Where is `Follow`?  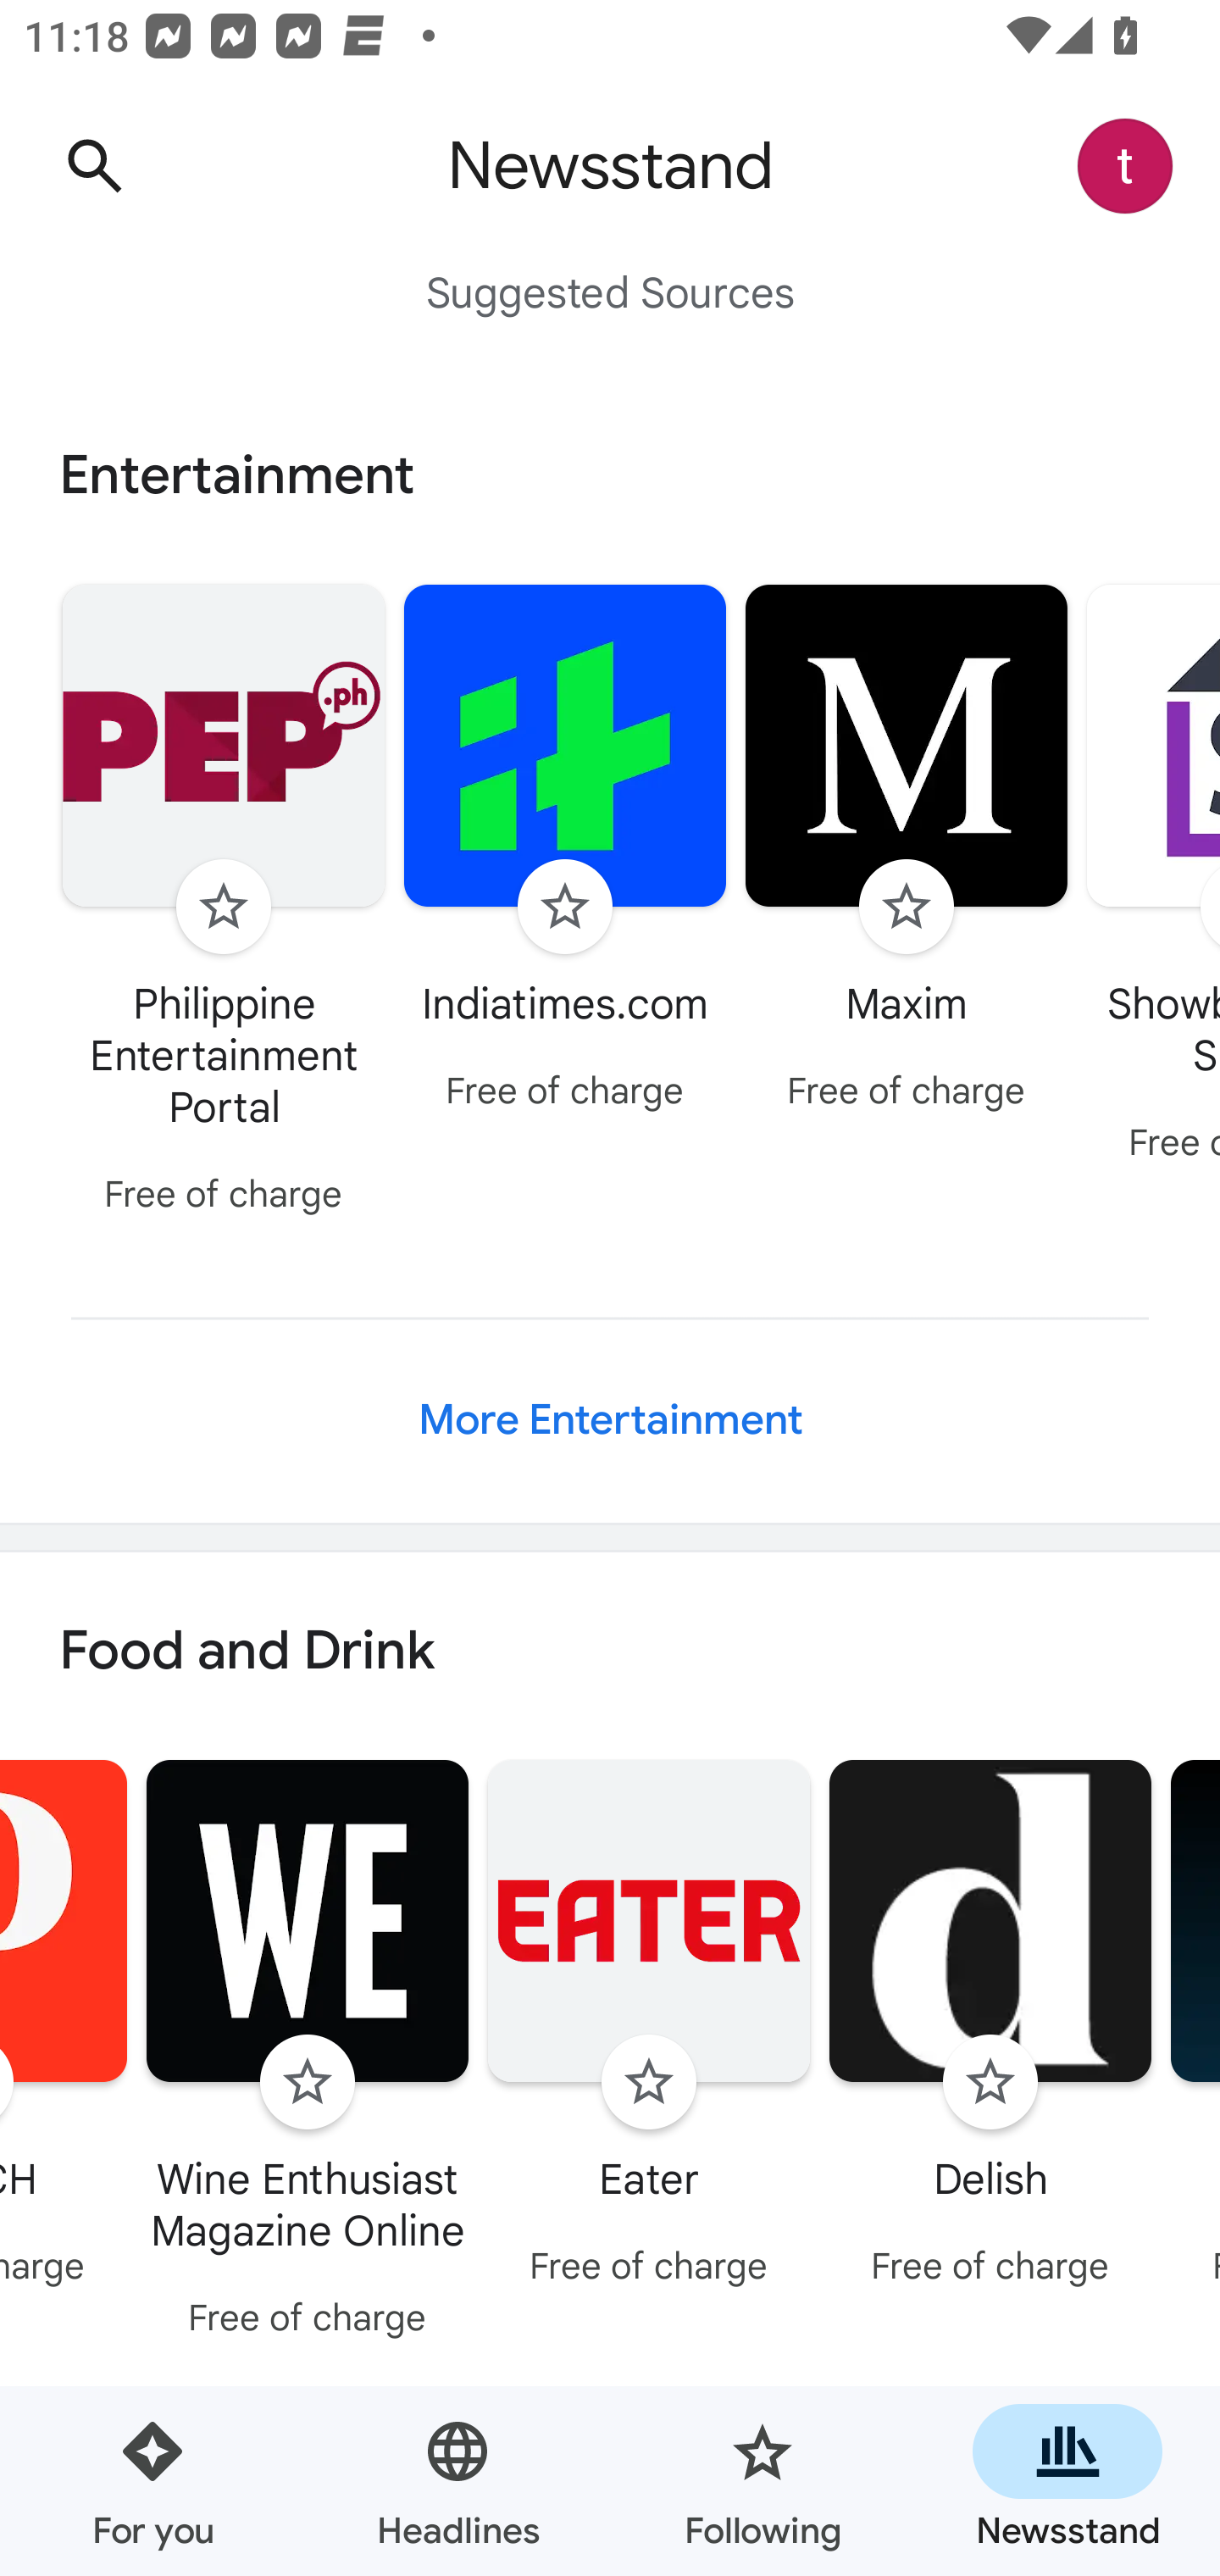 Follow is located at coordinates (907, 907).